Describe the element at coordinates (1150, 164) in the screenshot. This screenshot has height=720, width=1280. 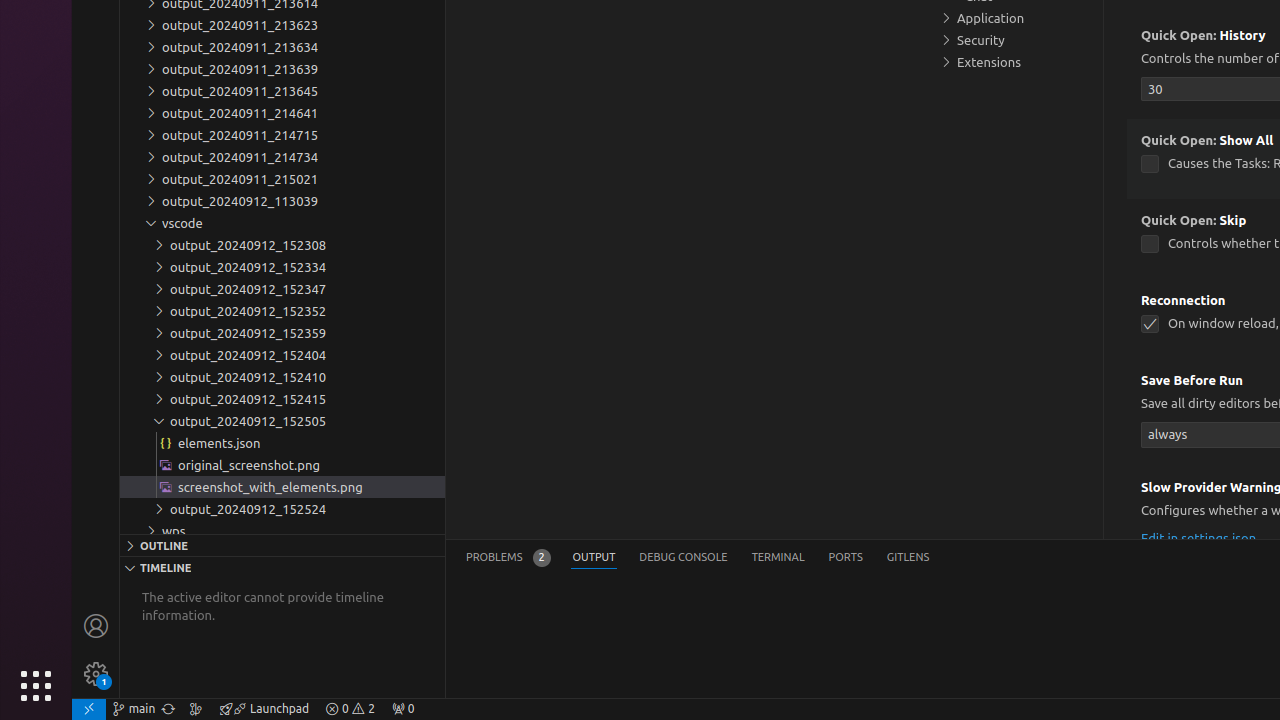
I see `task.quickOpen.showAll` at that location.